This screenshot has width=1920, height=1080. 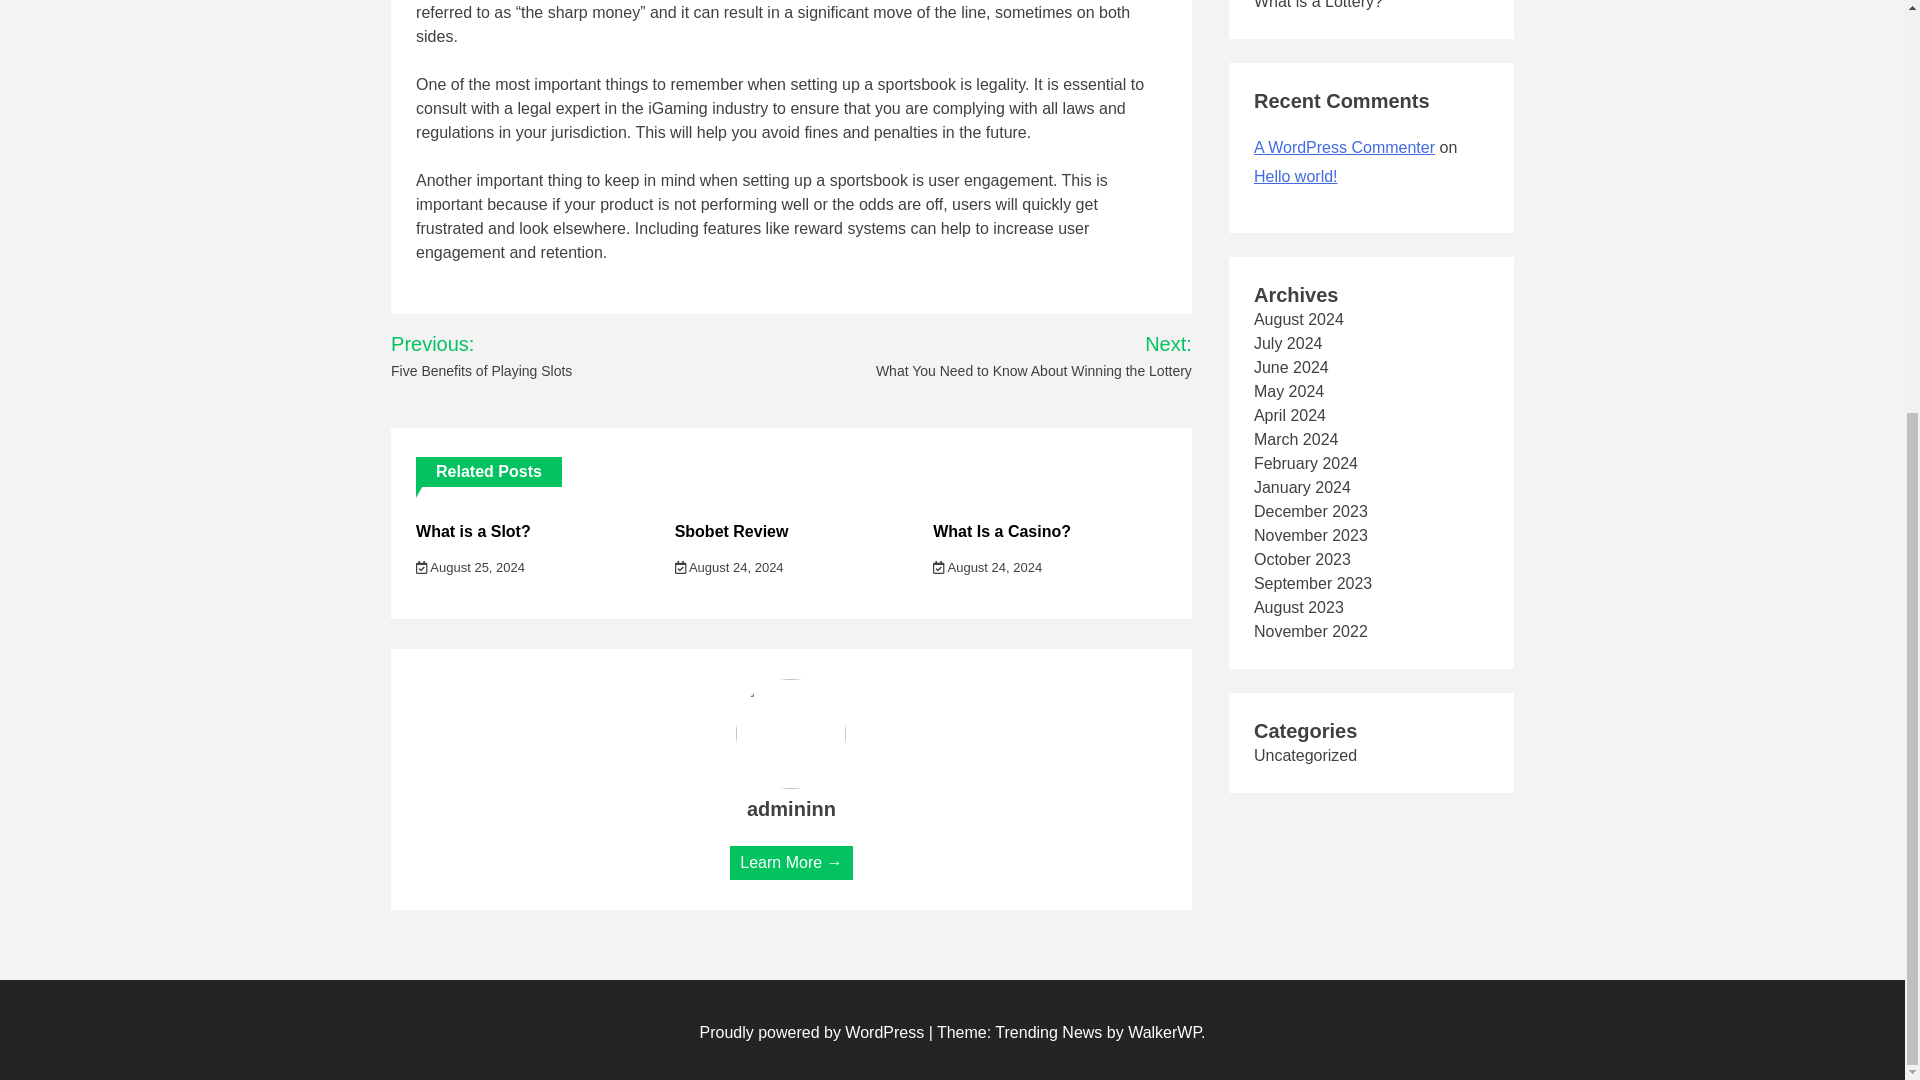 I want to click on June 2024, so click(x=1290, y=366).